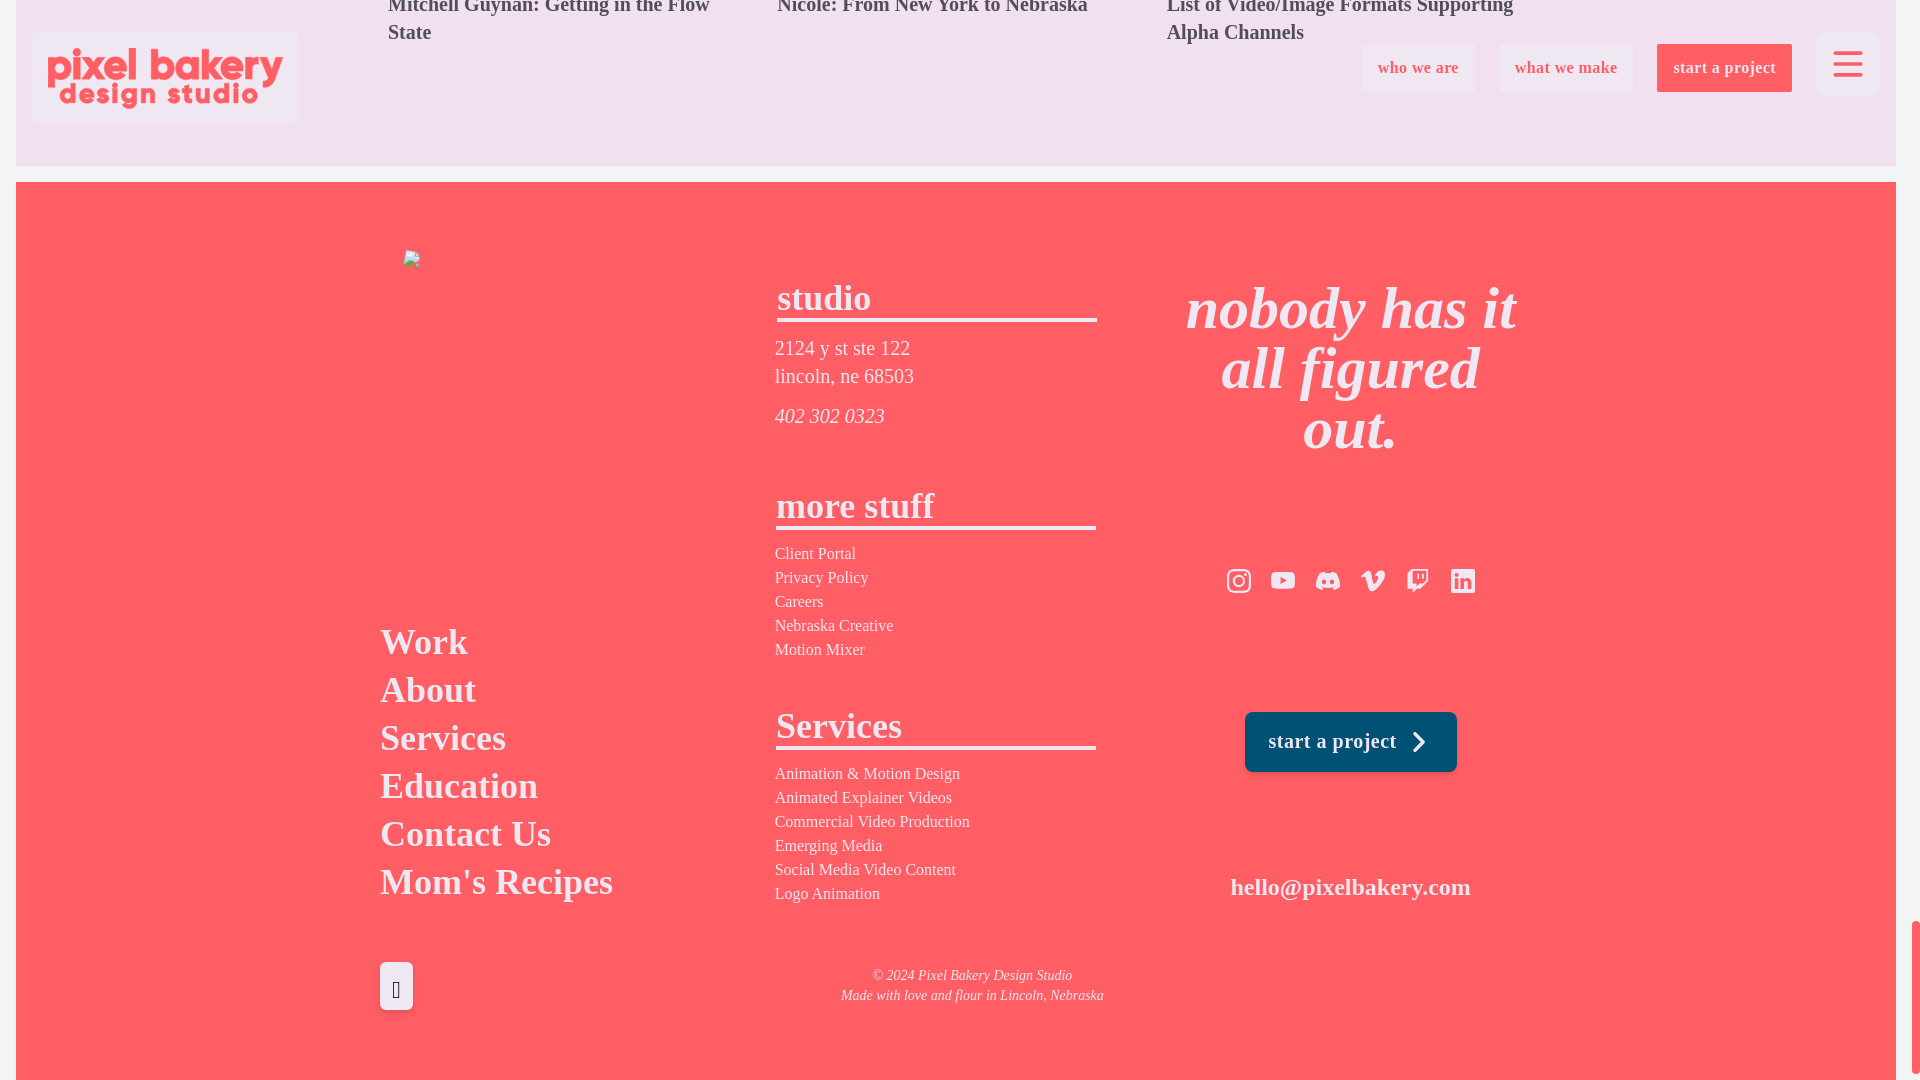 This screenshot has height=1080, width=1920. What do you see at coordinates (799, 601) in the screenshot?
I see `Careers` at bounding box center [799, 601].